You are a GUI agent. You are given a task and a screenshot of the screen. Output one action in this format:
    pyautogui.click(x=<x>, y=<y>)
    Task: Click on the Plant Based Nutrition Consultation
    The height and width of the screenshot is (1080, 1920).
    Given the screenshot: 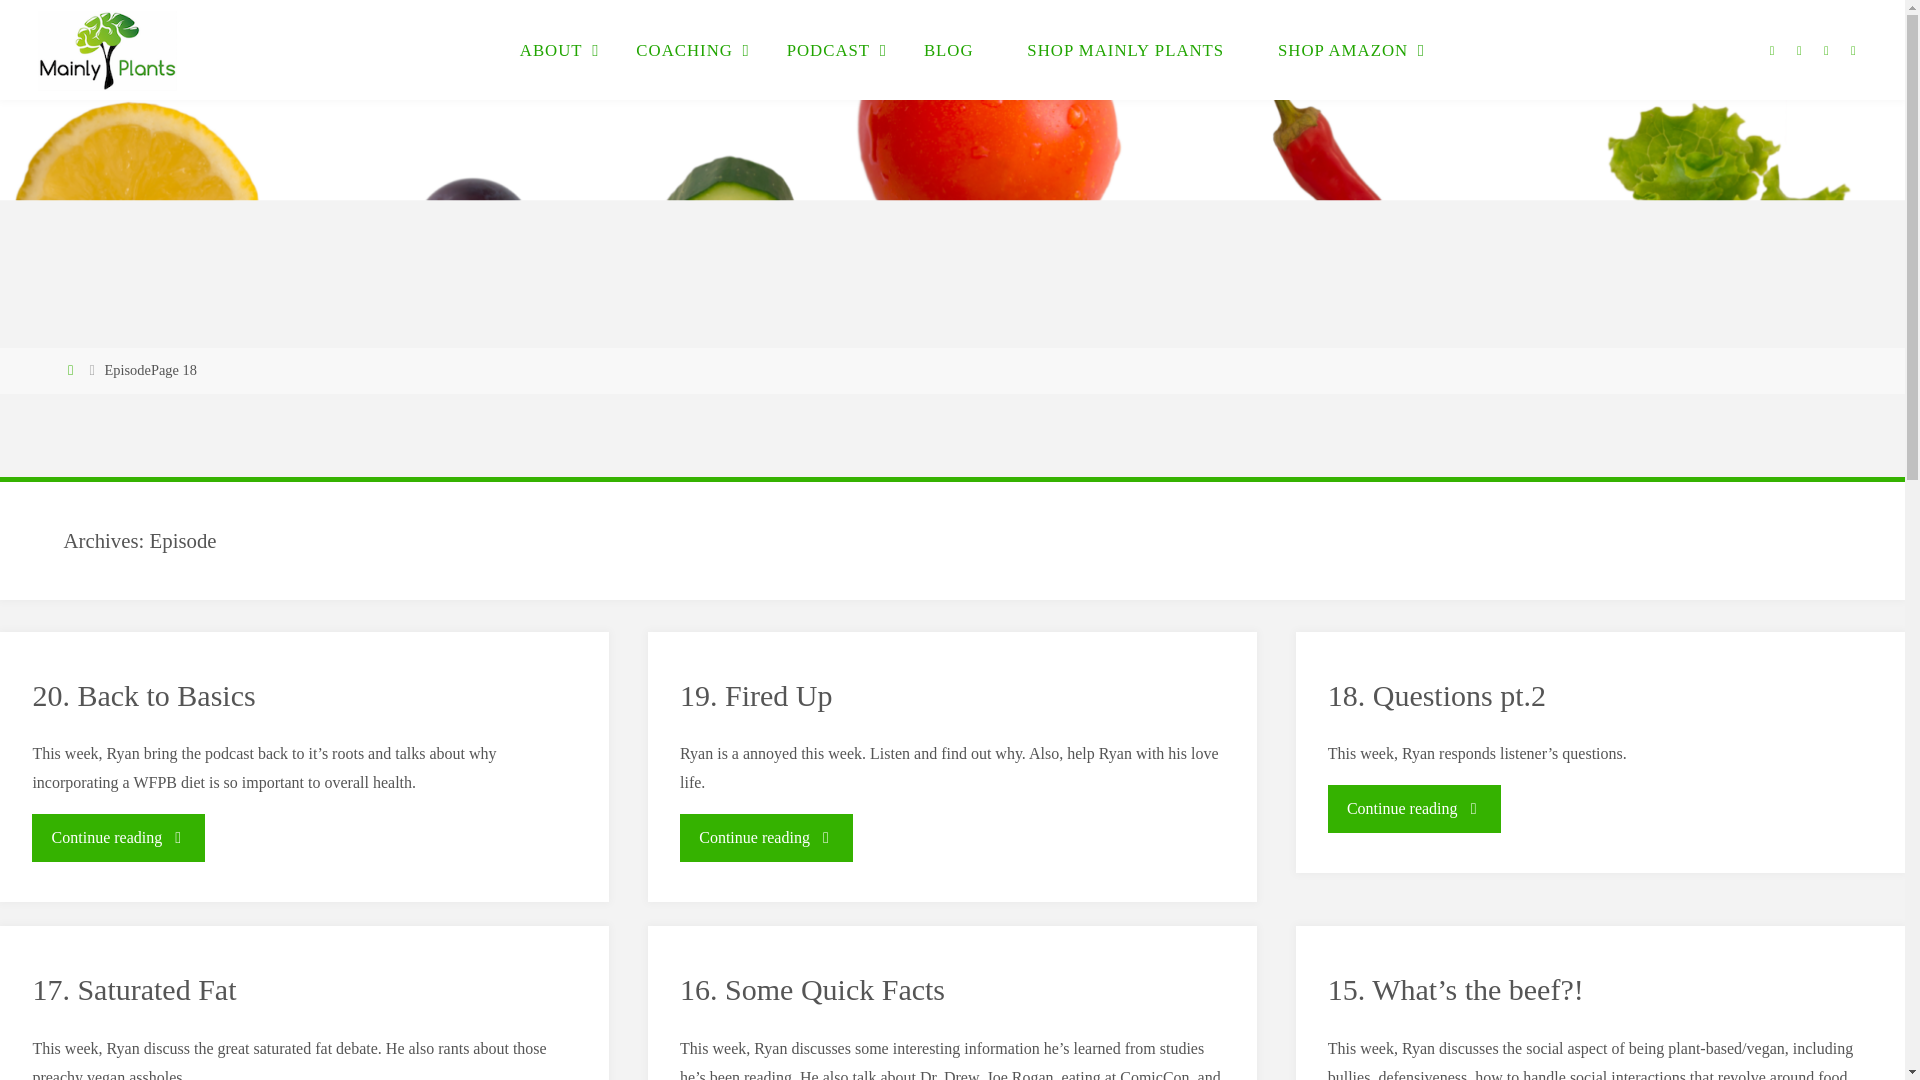 What is the action you would take?
    pyautogui.click(x=240, y=86)
    